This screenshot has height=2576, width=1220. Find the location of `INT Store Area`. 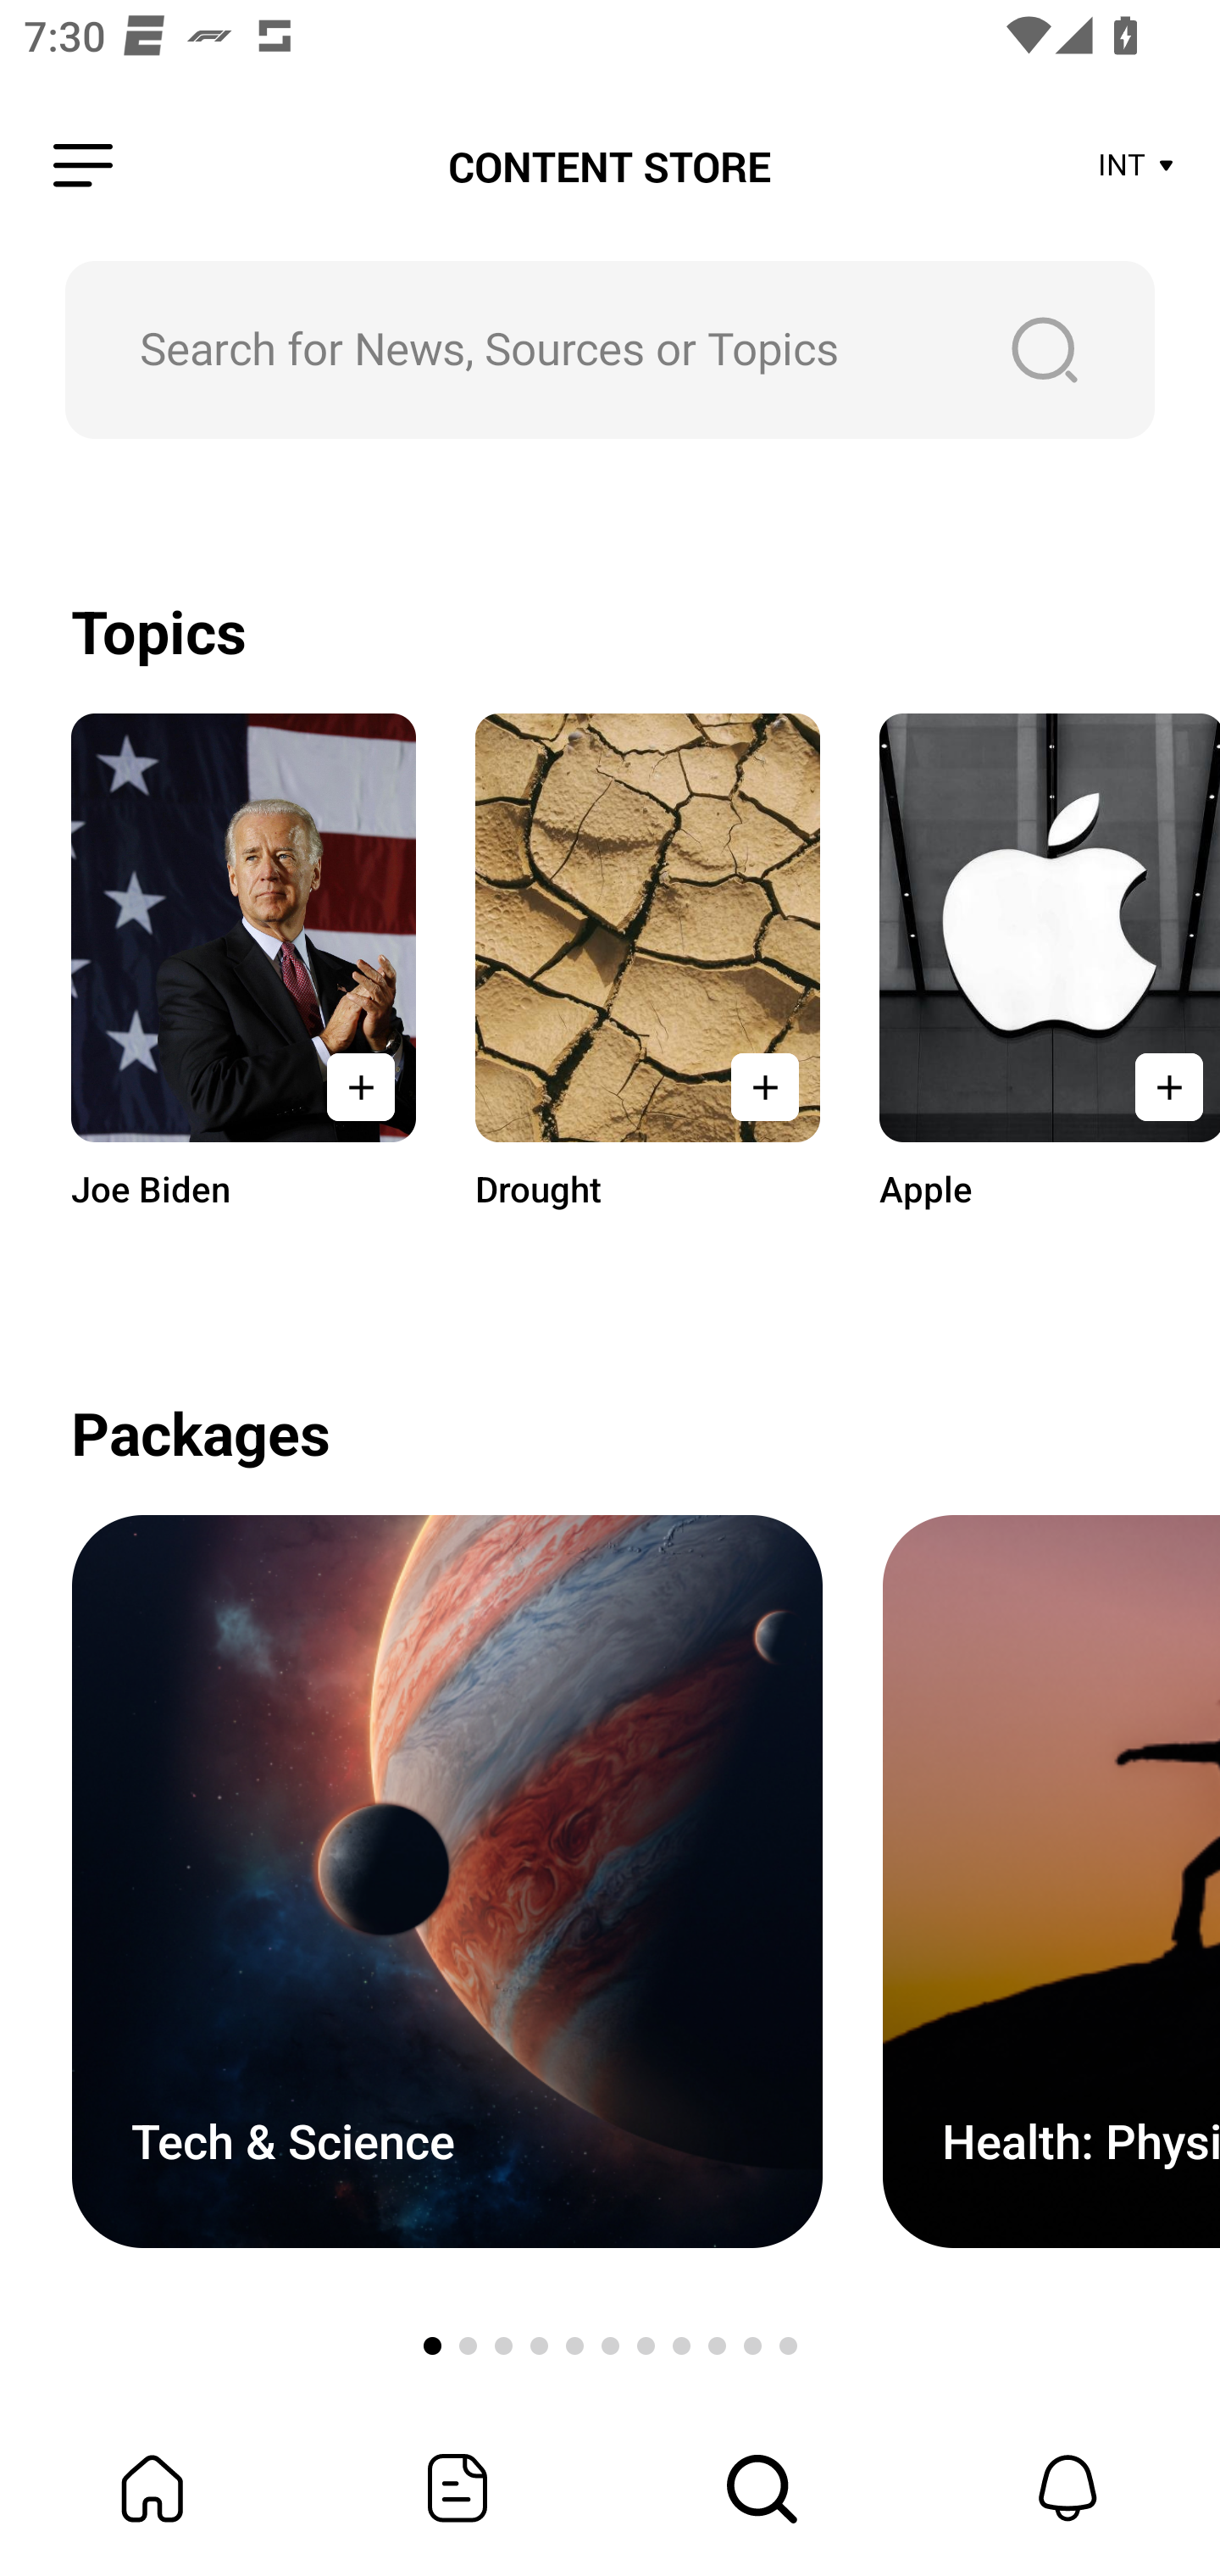

INT Store Area is located at coordinates (1137, 166).